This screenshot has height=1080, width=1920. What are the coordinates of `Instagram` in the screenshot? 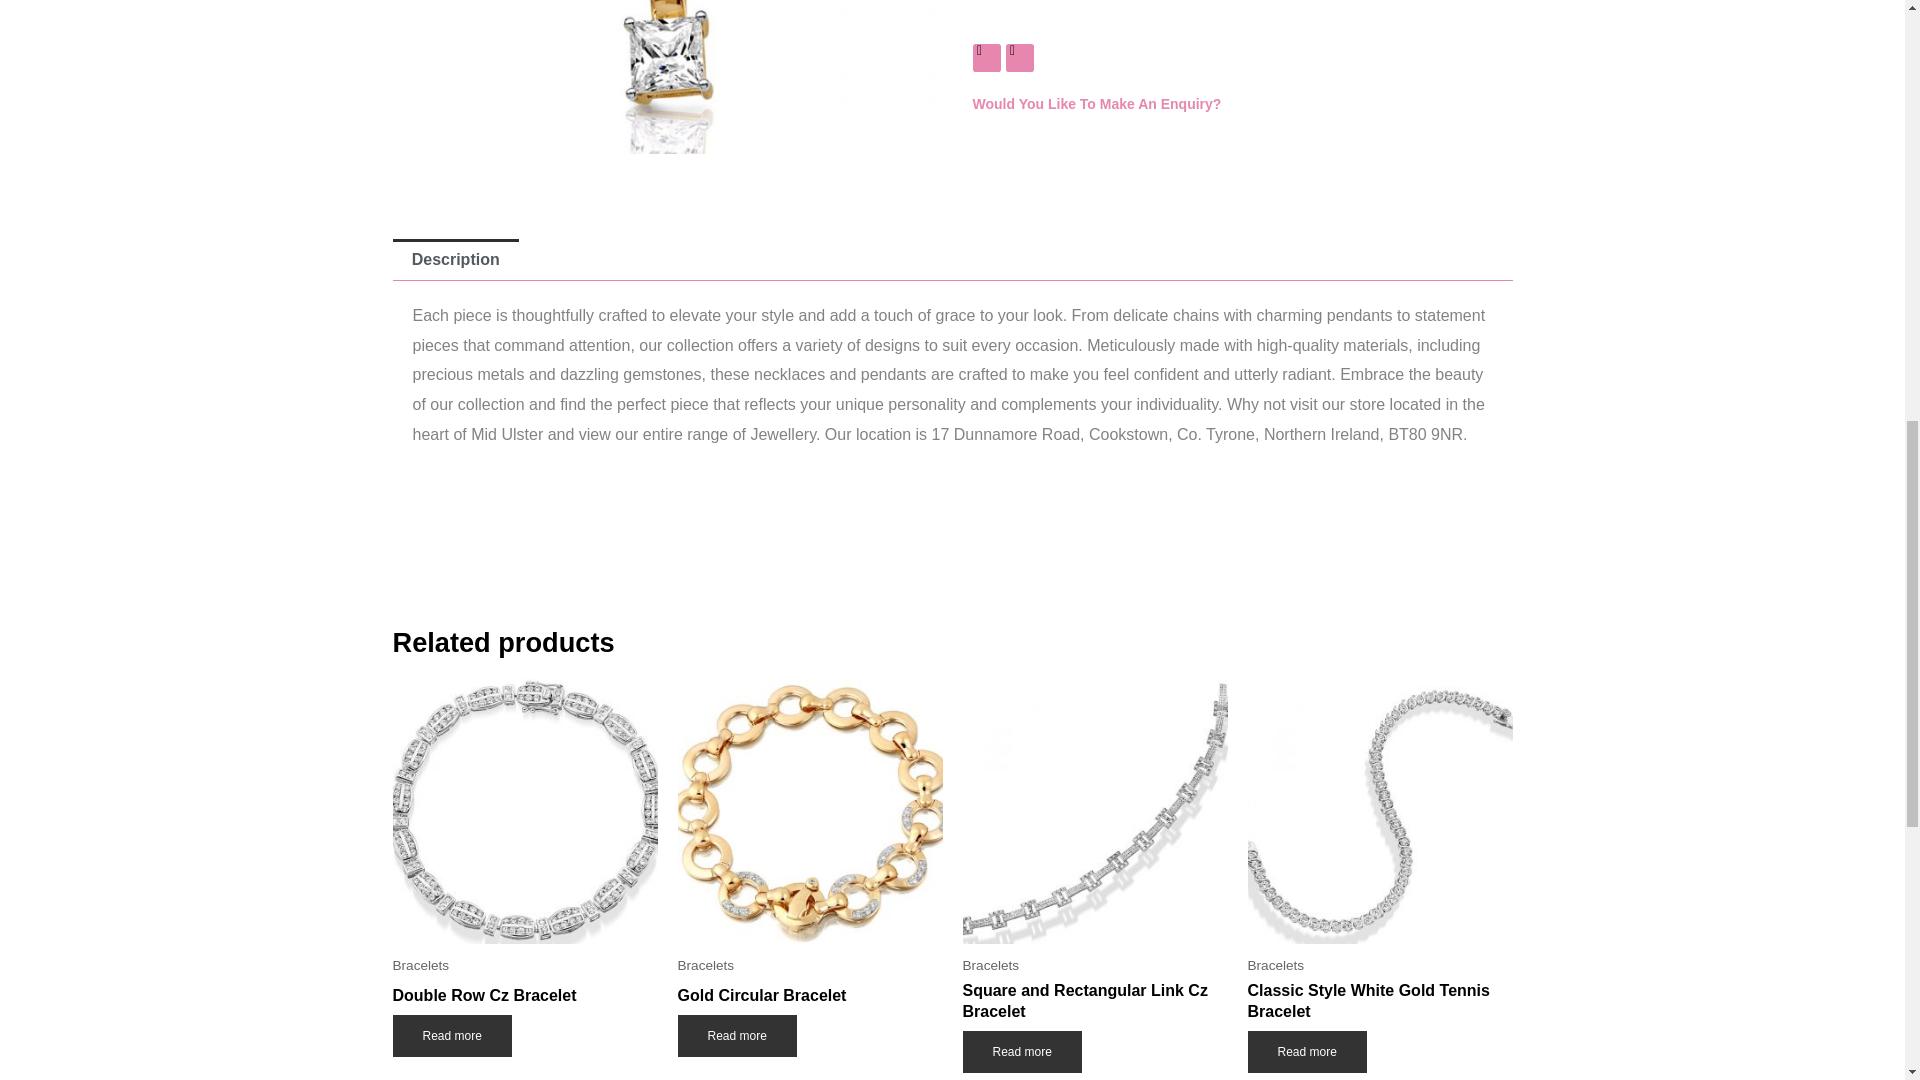 It's located at (1020, 58).